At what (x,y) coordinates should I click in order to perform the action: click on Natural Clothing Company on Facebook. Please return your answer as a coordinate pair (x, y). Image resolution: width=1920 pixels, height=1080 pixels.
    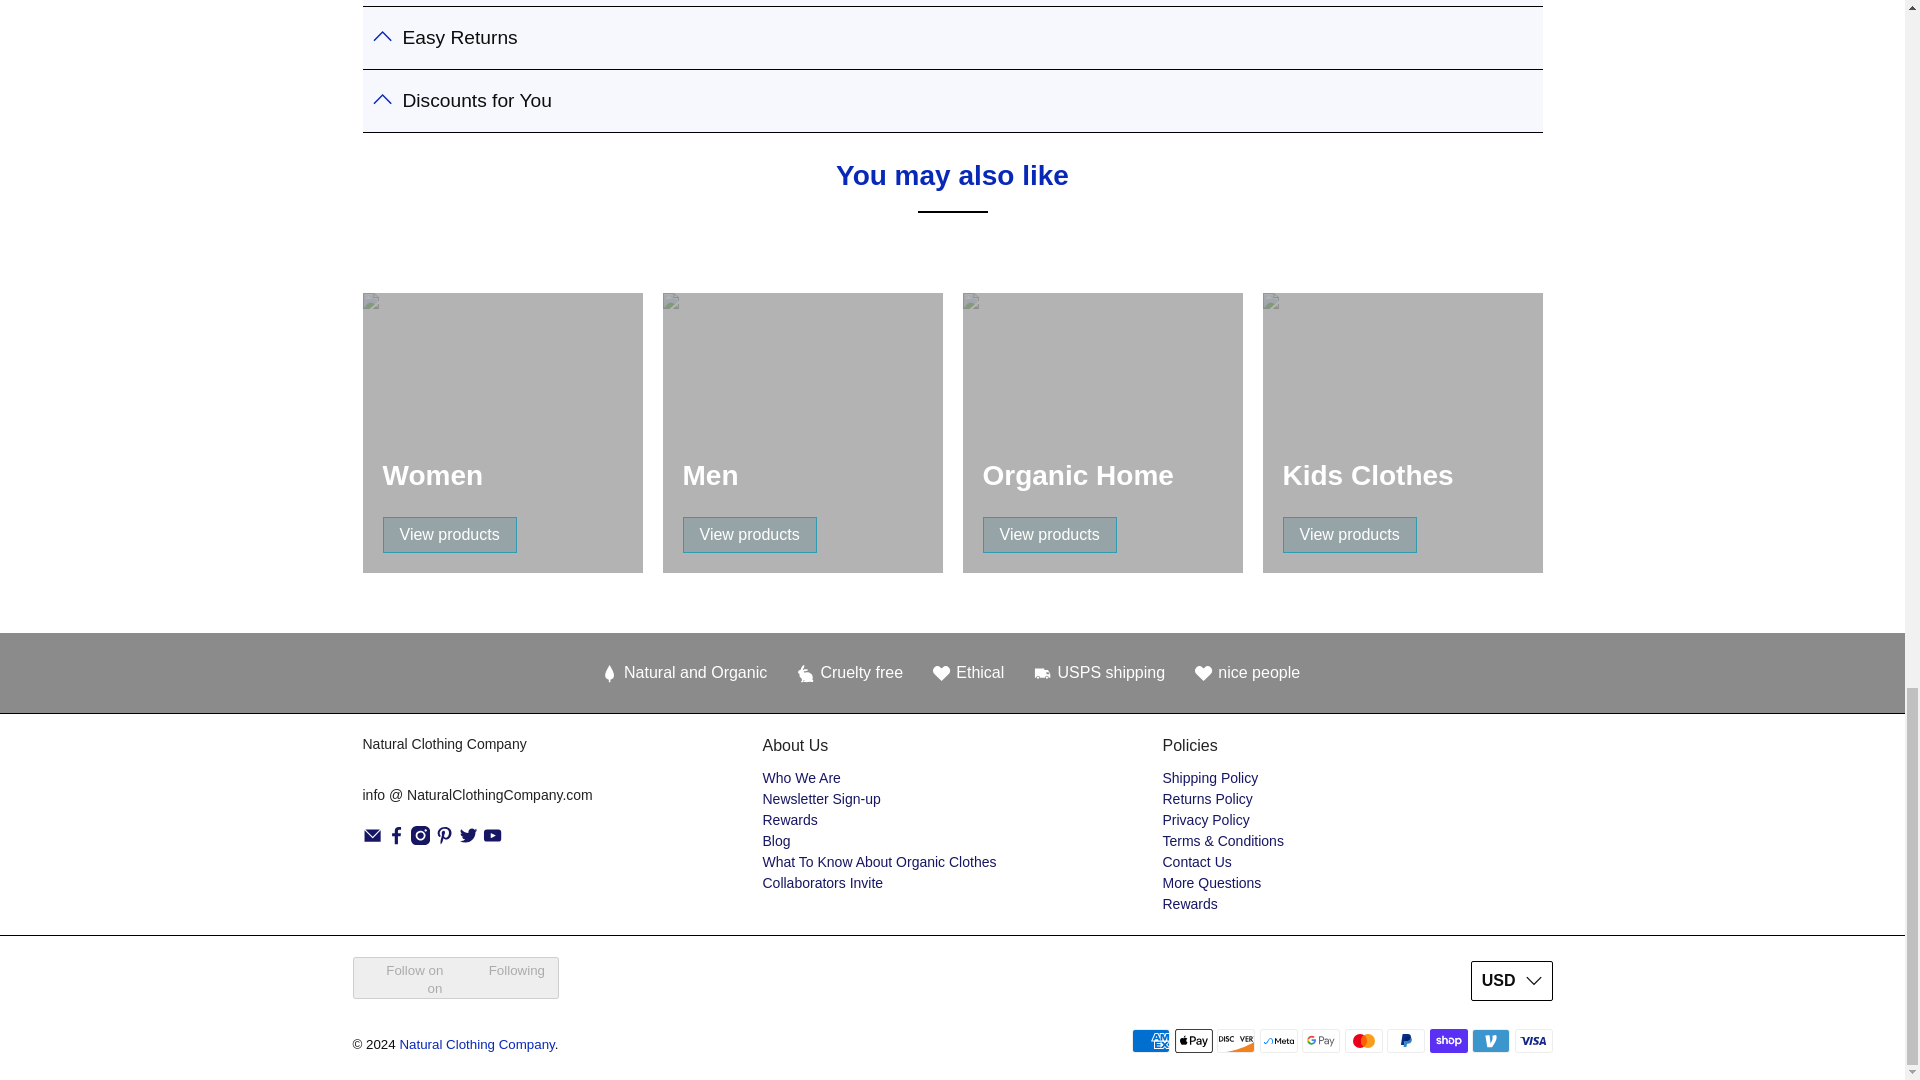
    Looking at the image, I should click on (396, 839).